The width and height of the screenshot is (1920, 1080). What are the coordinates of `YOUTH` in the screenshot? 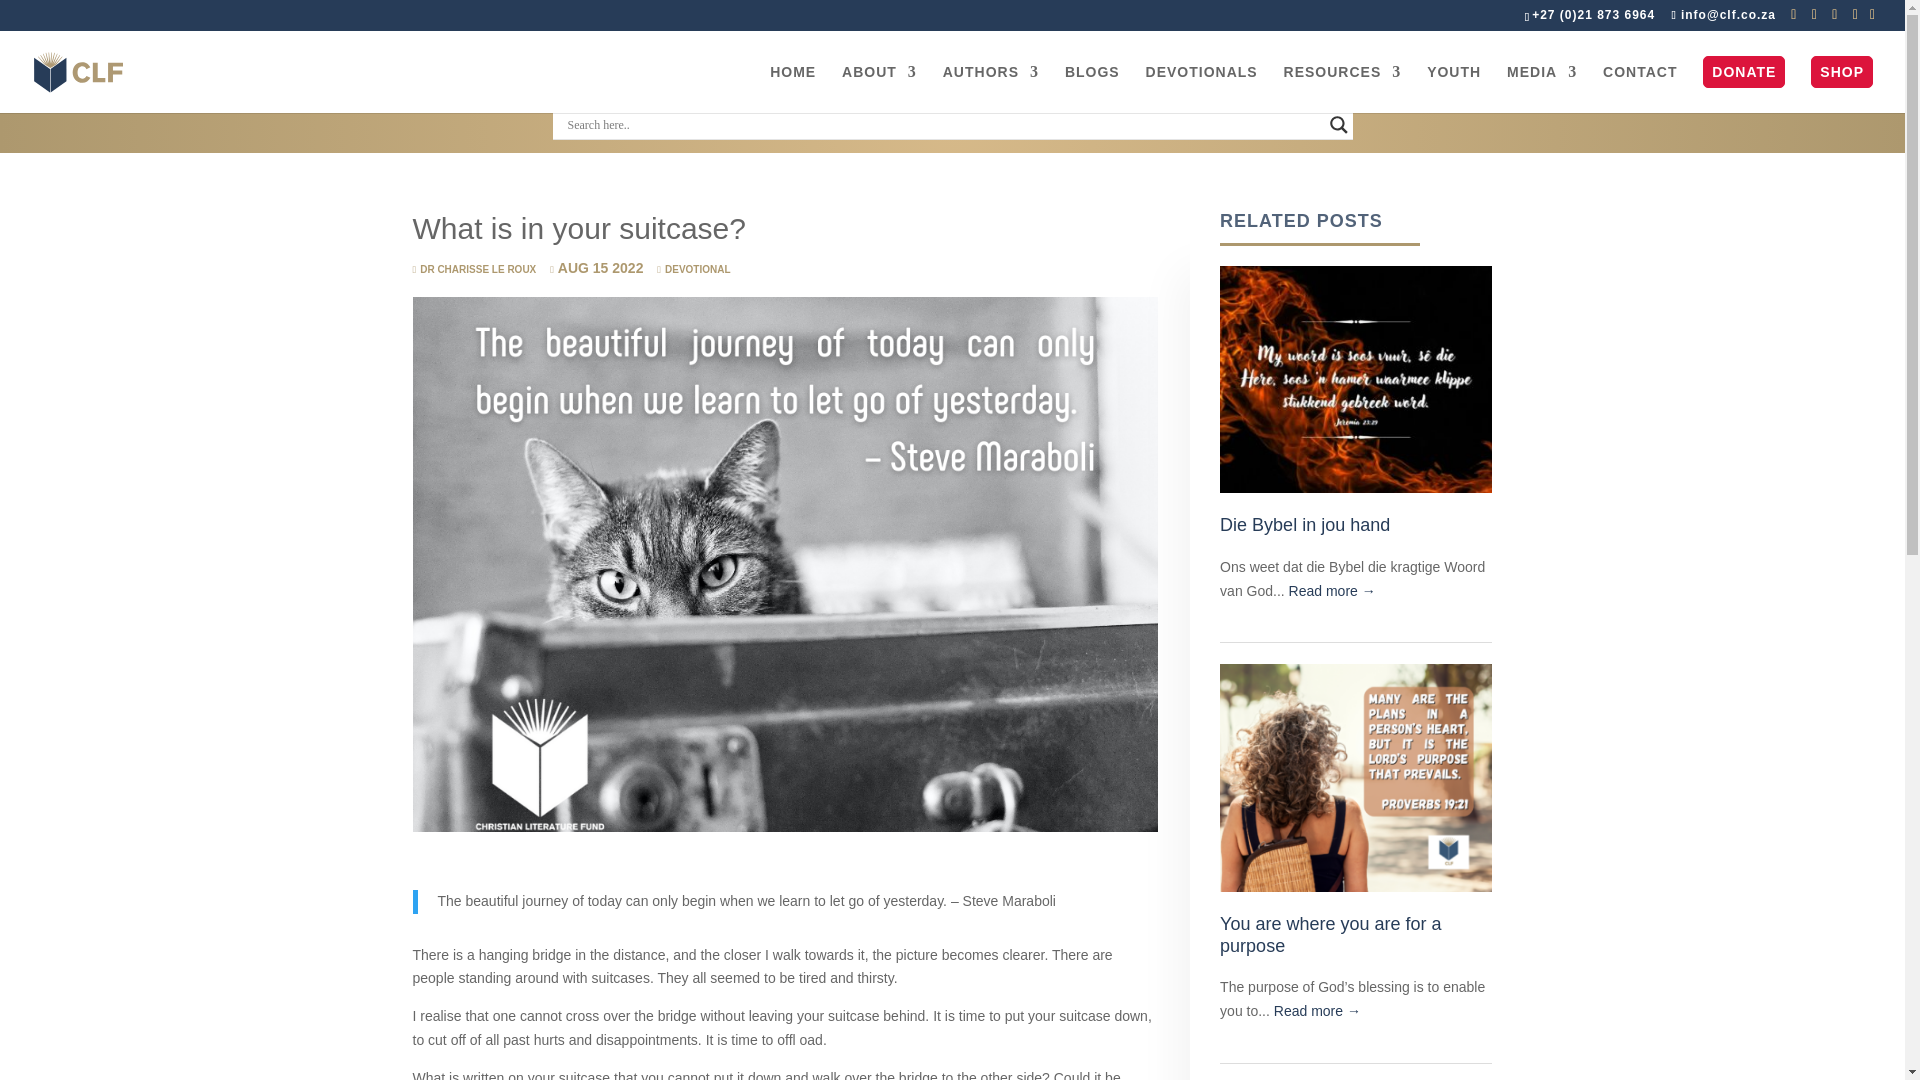 It's located at (1453, 88).